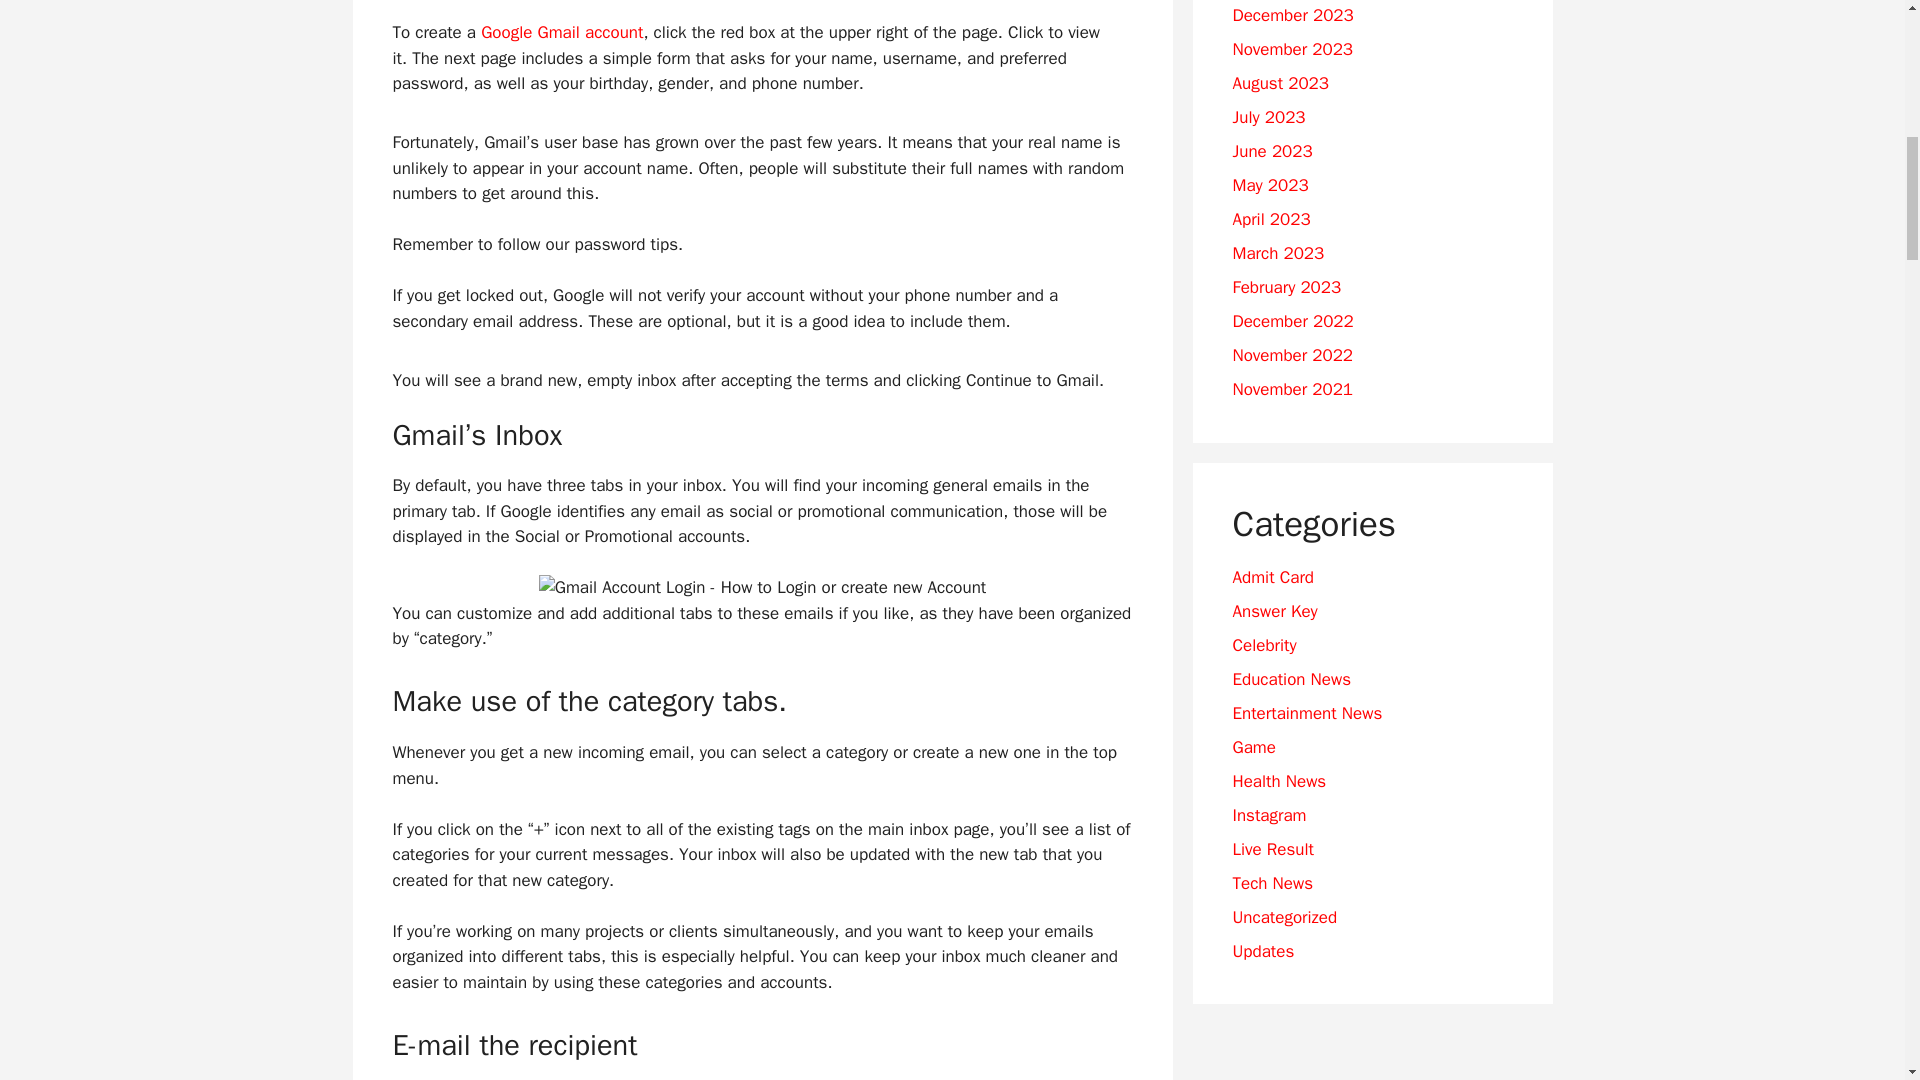  Describe the element at coordinates (1280, 83) in the screenshot. I see `August 2023` at that location.